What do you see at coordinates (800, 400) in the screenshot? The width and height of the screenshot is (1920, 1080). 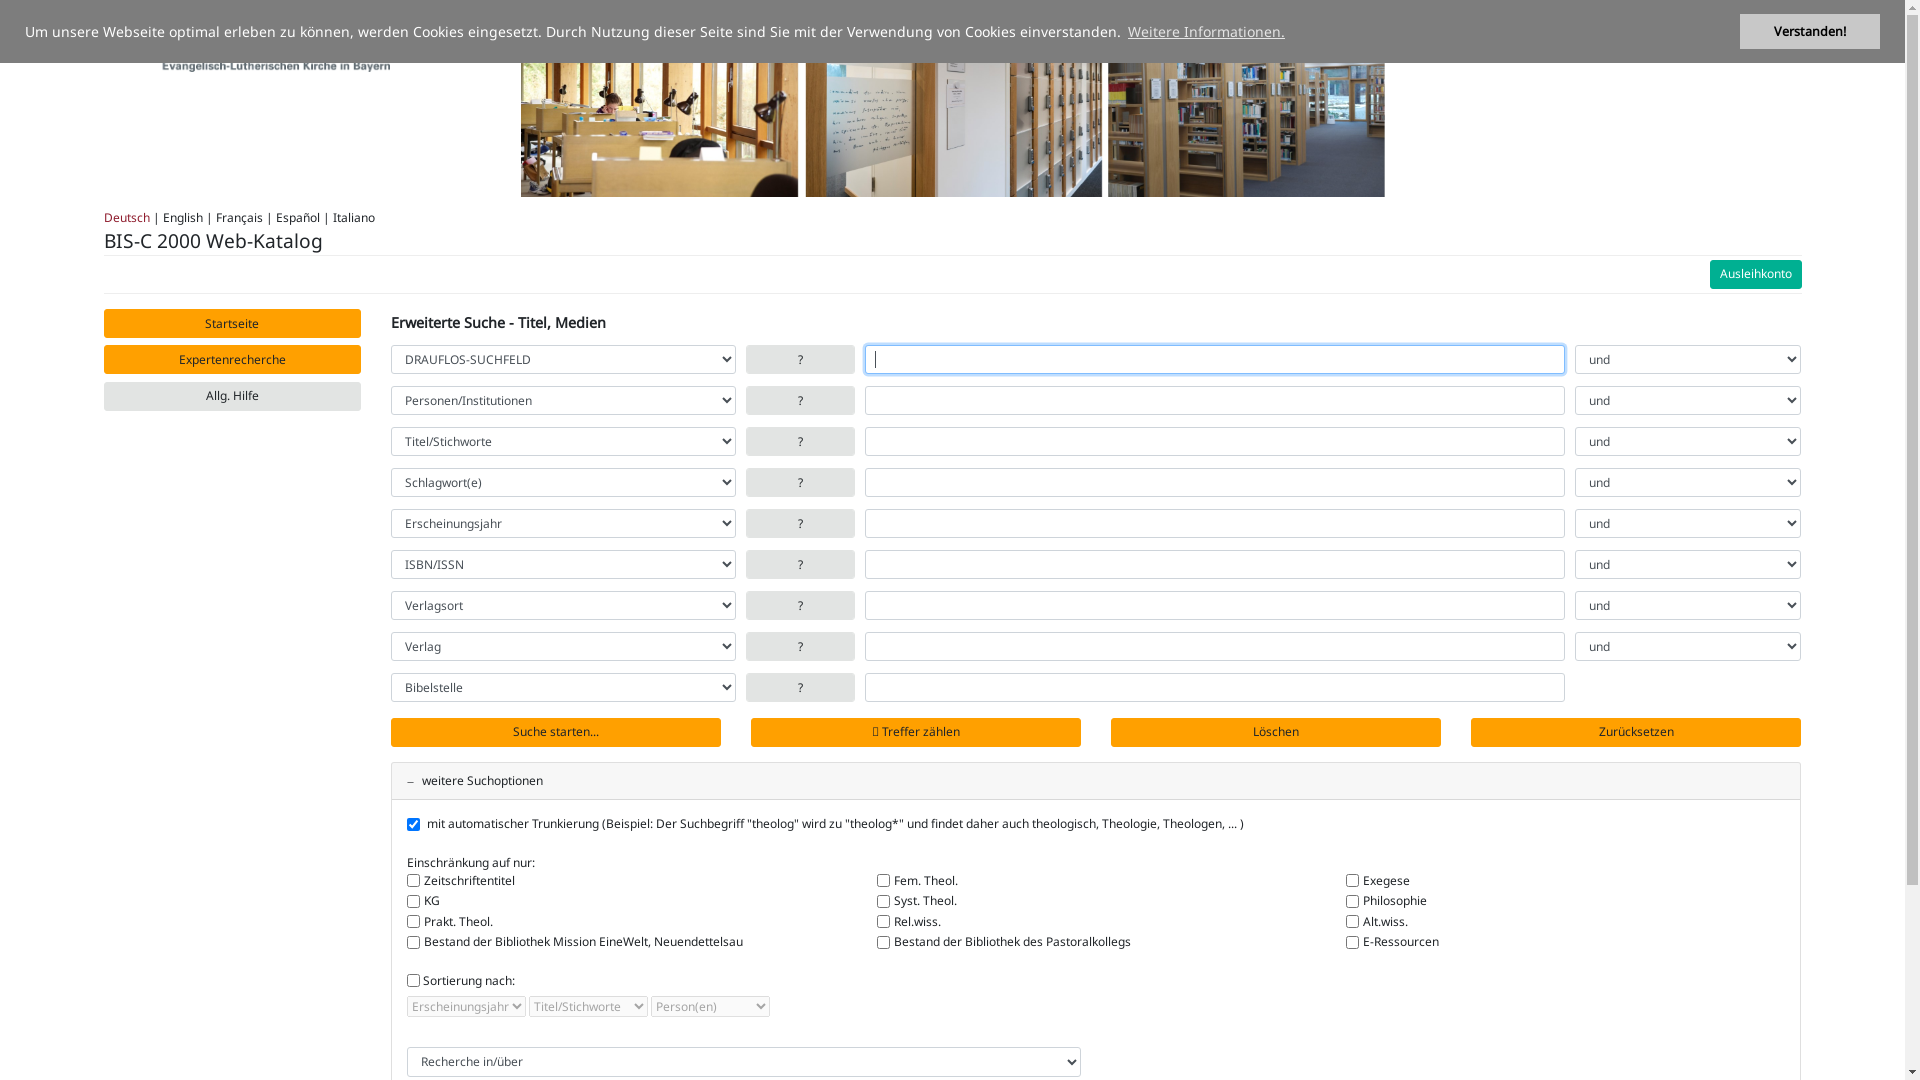 I see `?` at bounding box center [800, 400].